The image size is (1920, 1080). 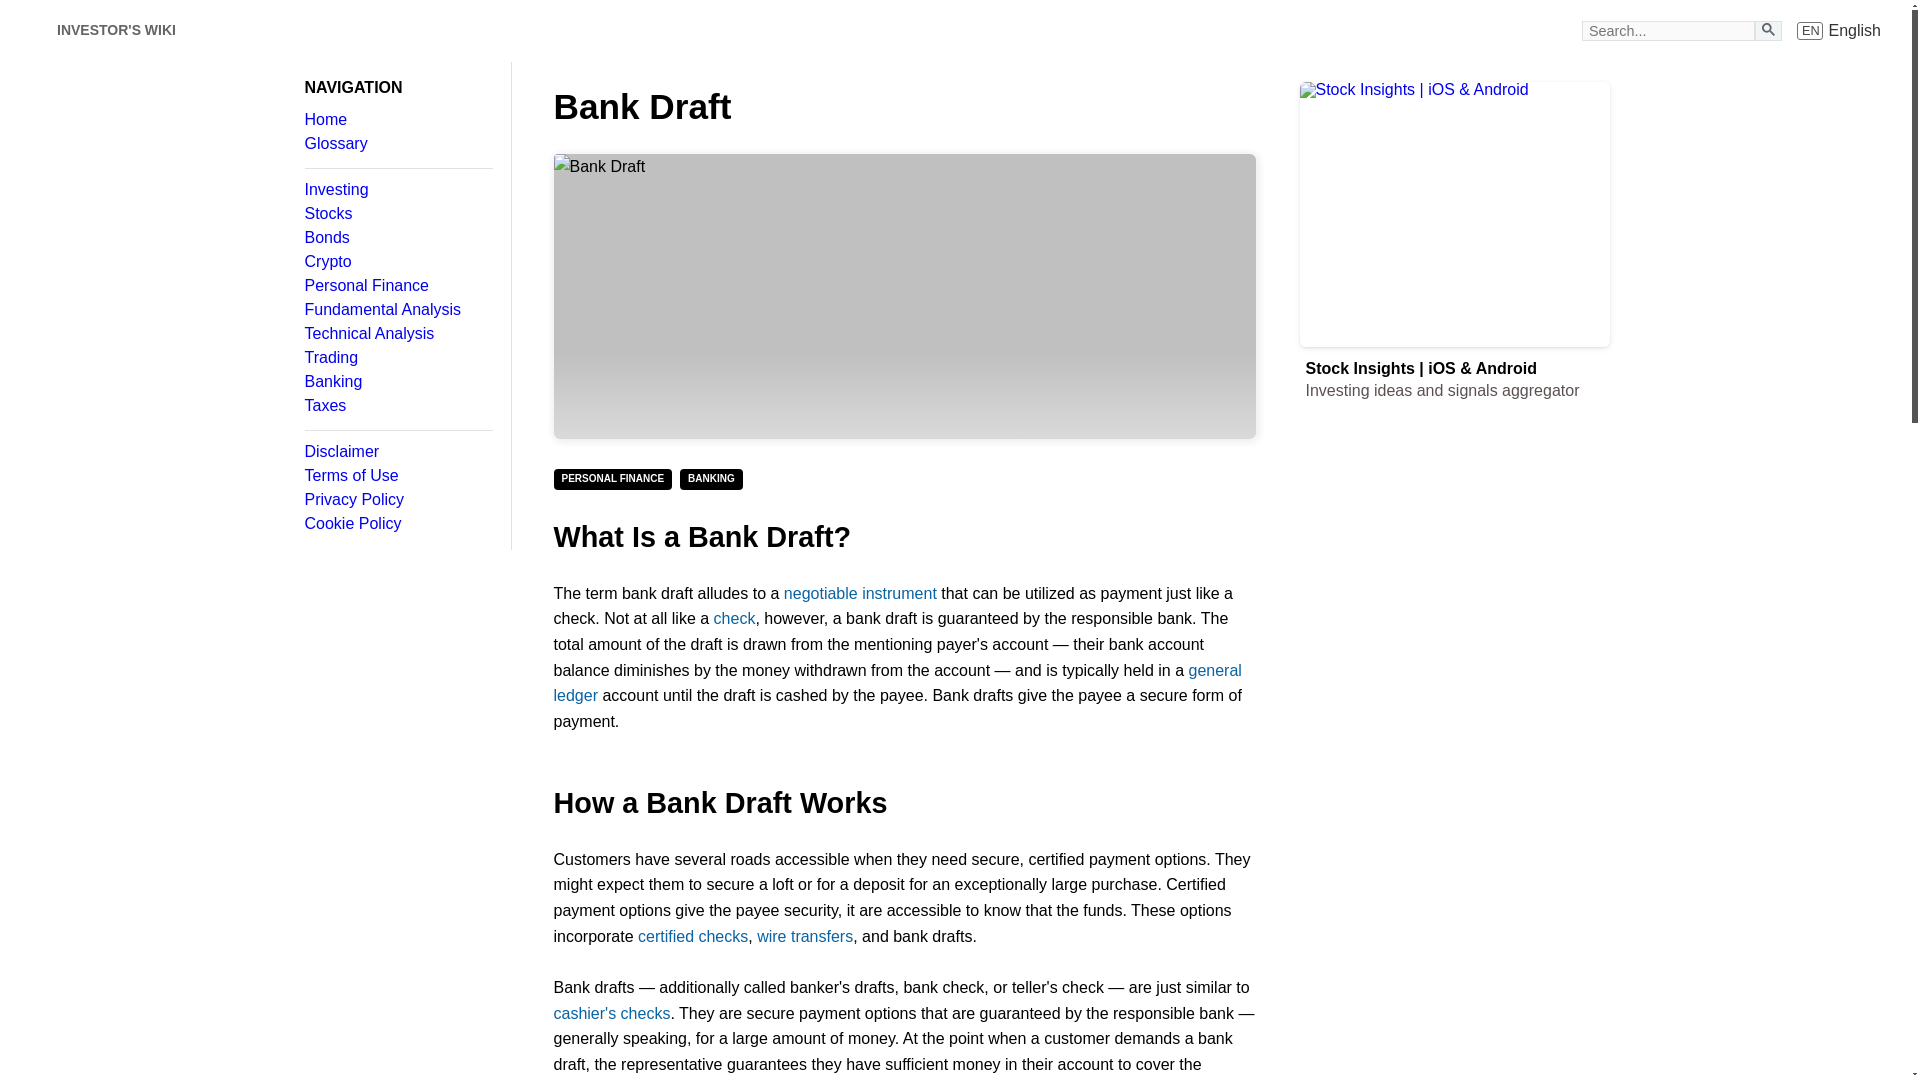 What do you see at coordinates (1768, 28) in the screenshot?
I see `Disclaimer` at bounding box center [1768, 28].